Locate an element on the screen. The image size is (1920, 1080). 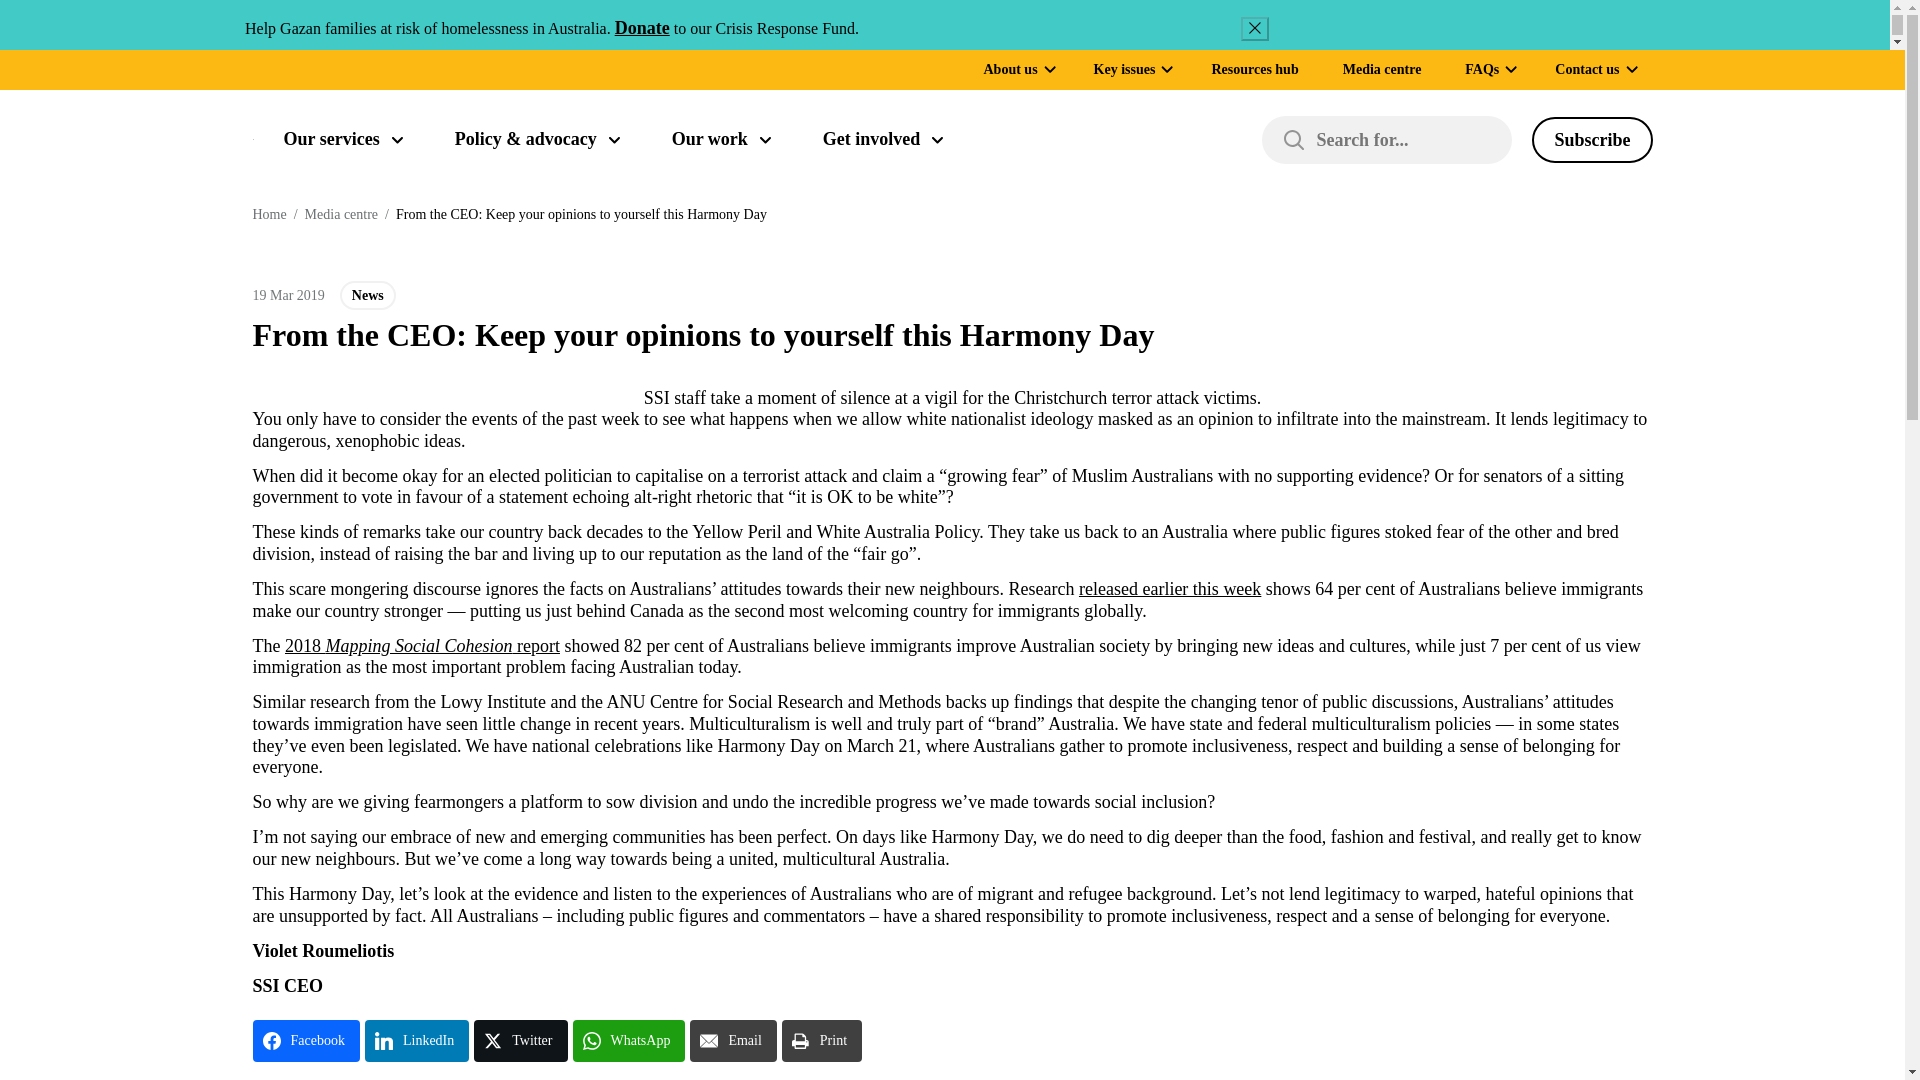
Mapping Social cohesion is located at coordinates (422, 646).